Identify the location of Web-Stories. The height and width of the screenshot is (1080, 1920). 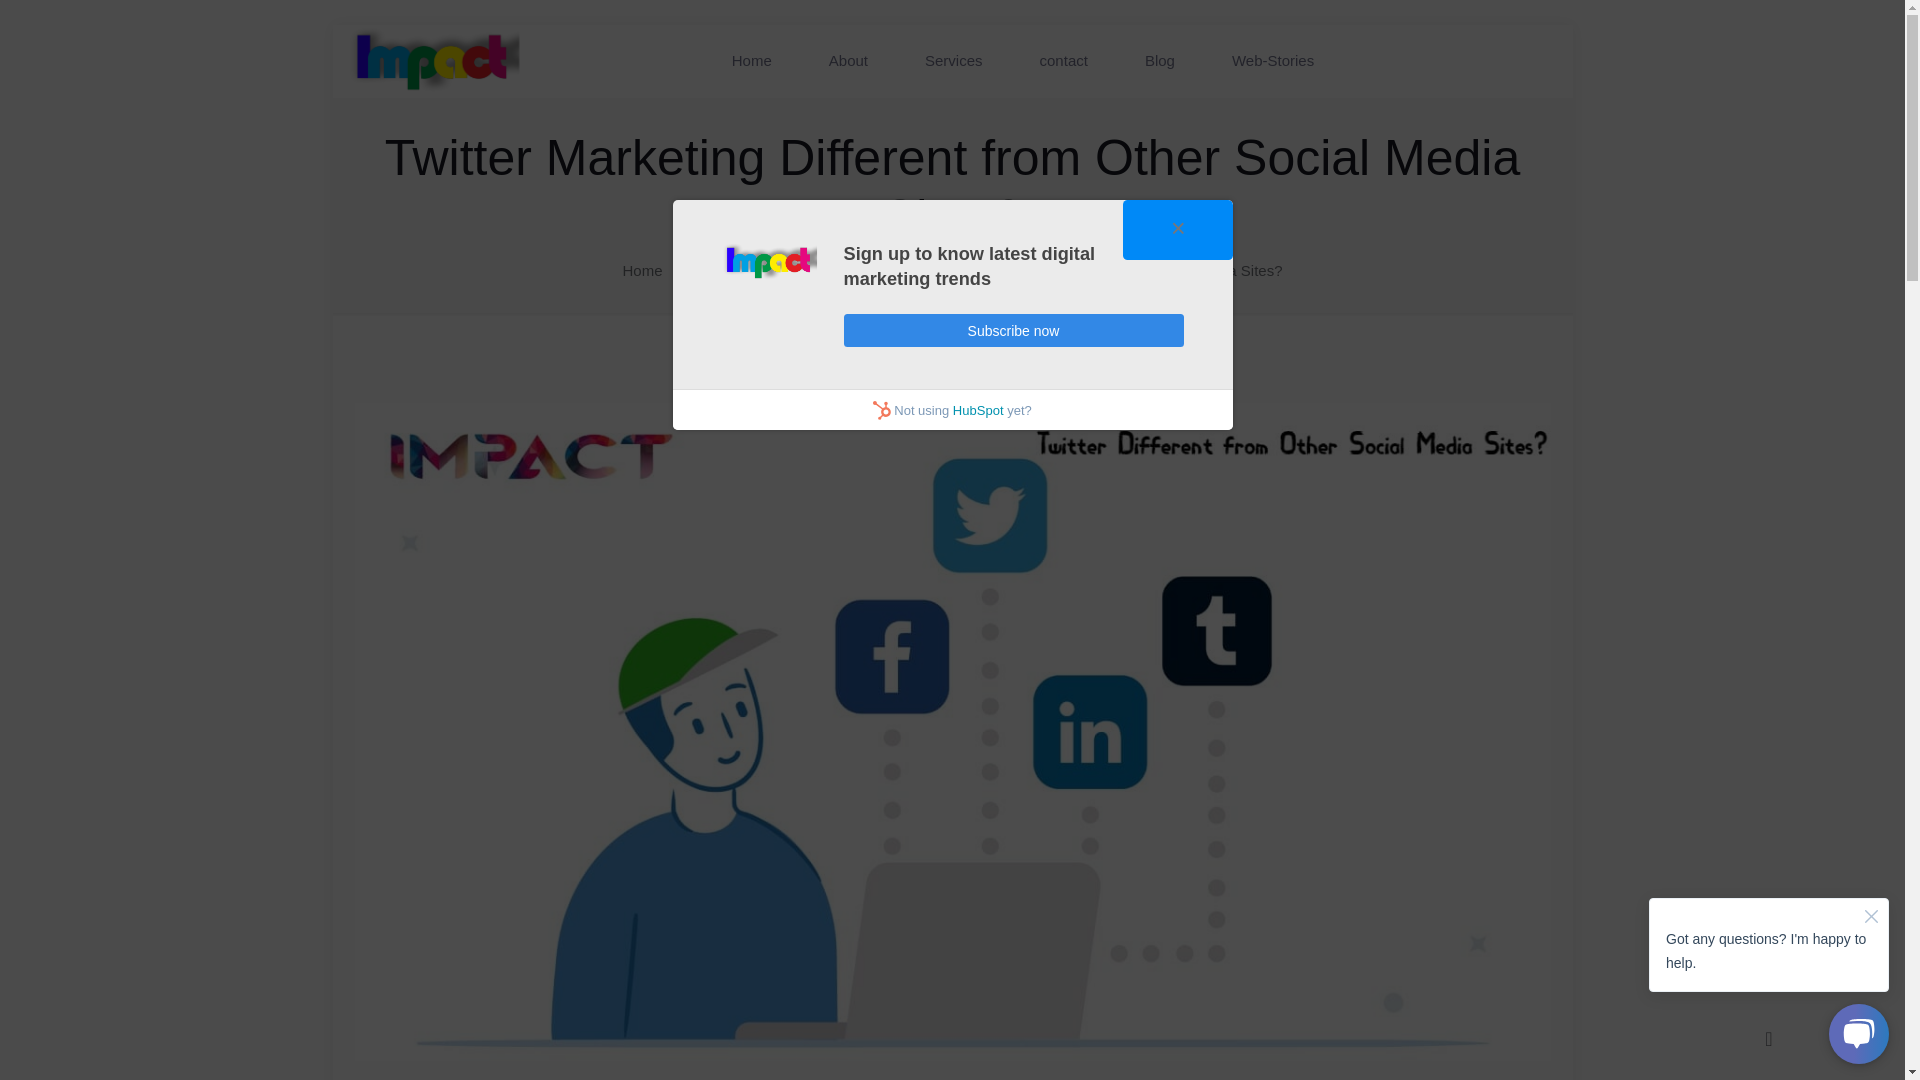
(1104, 72).